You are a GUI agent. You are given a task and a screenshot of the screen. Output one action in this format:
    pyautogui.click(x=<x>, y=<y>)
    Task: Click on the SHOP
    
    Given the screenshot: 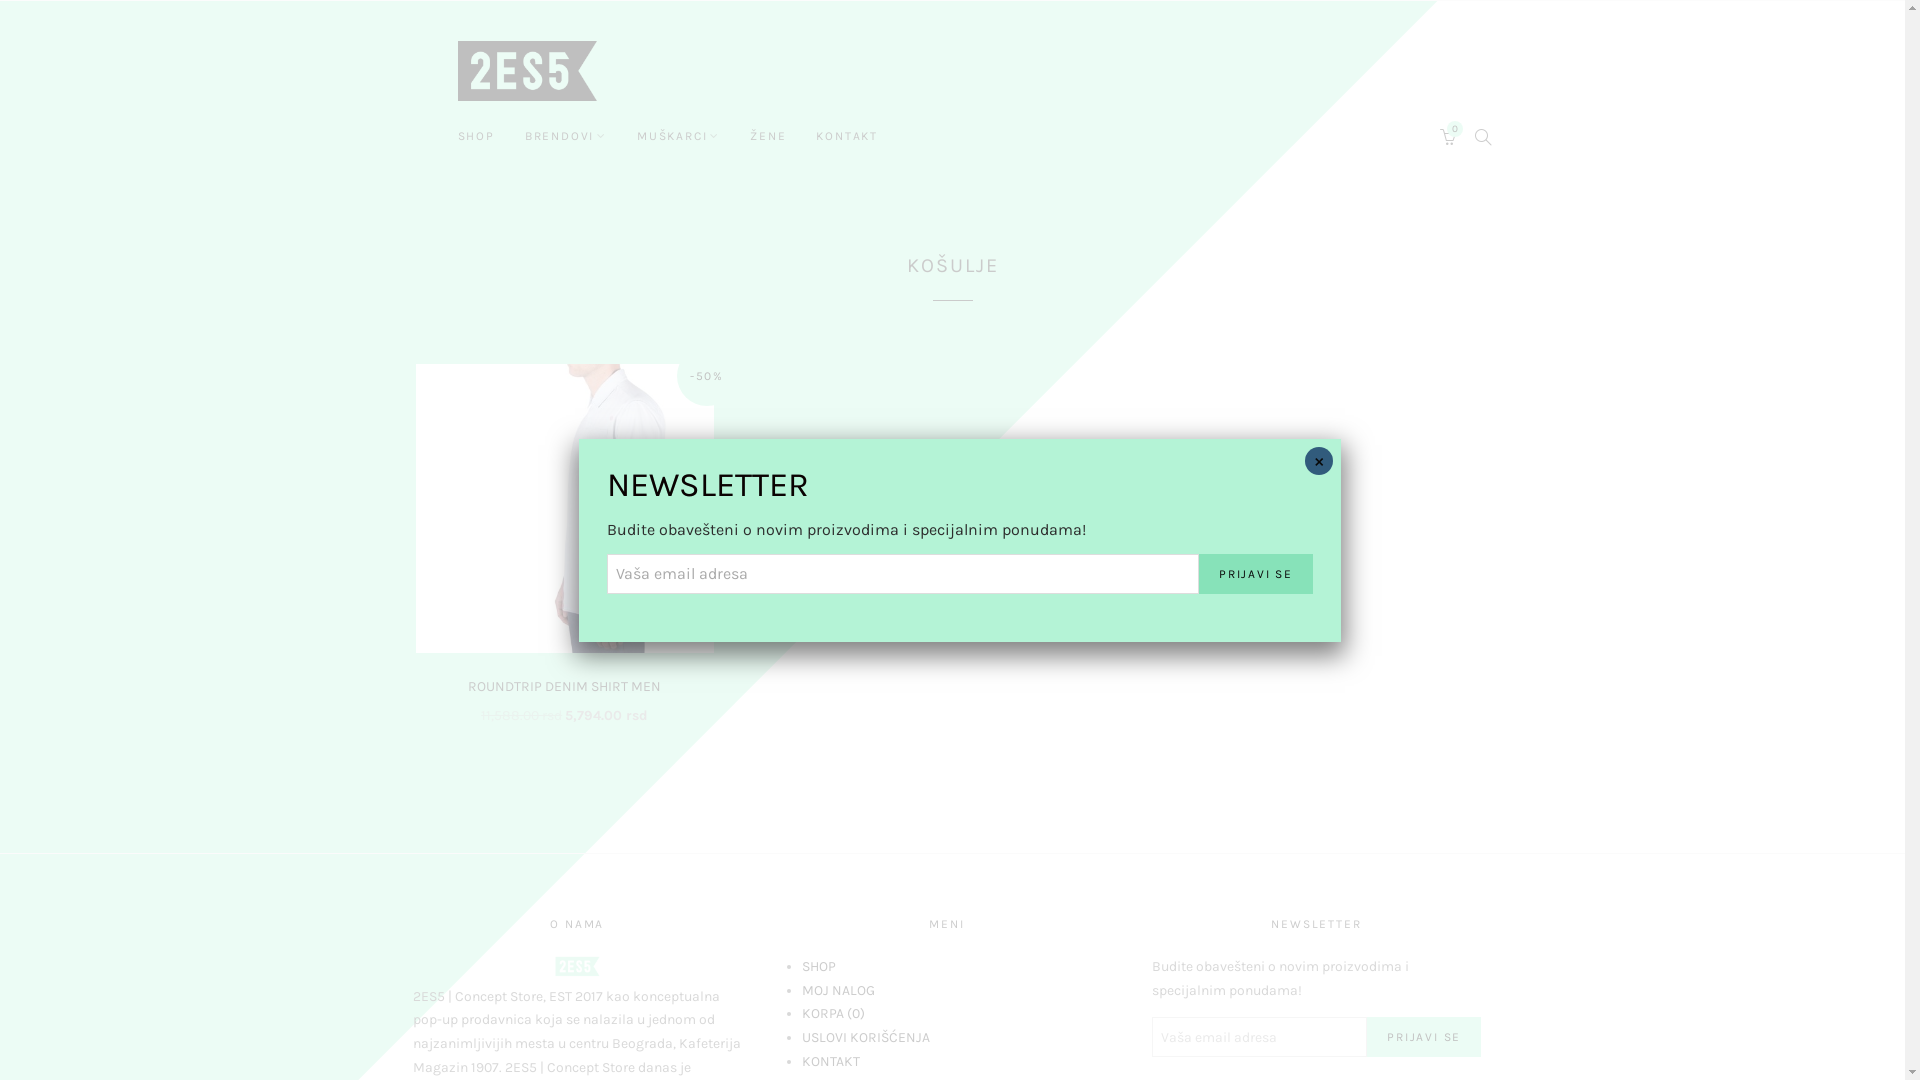 What is the action you would take?
    pyautogui.click(x=476, y=136)
    